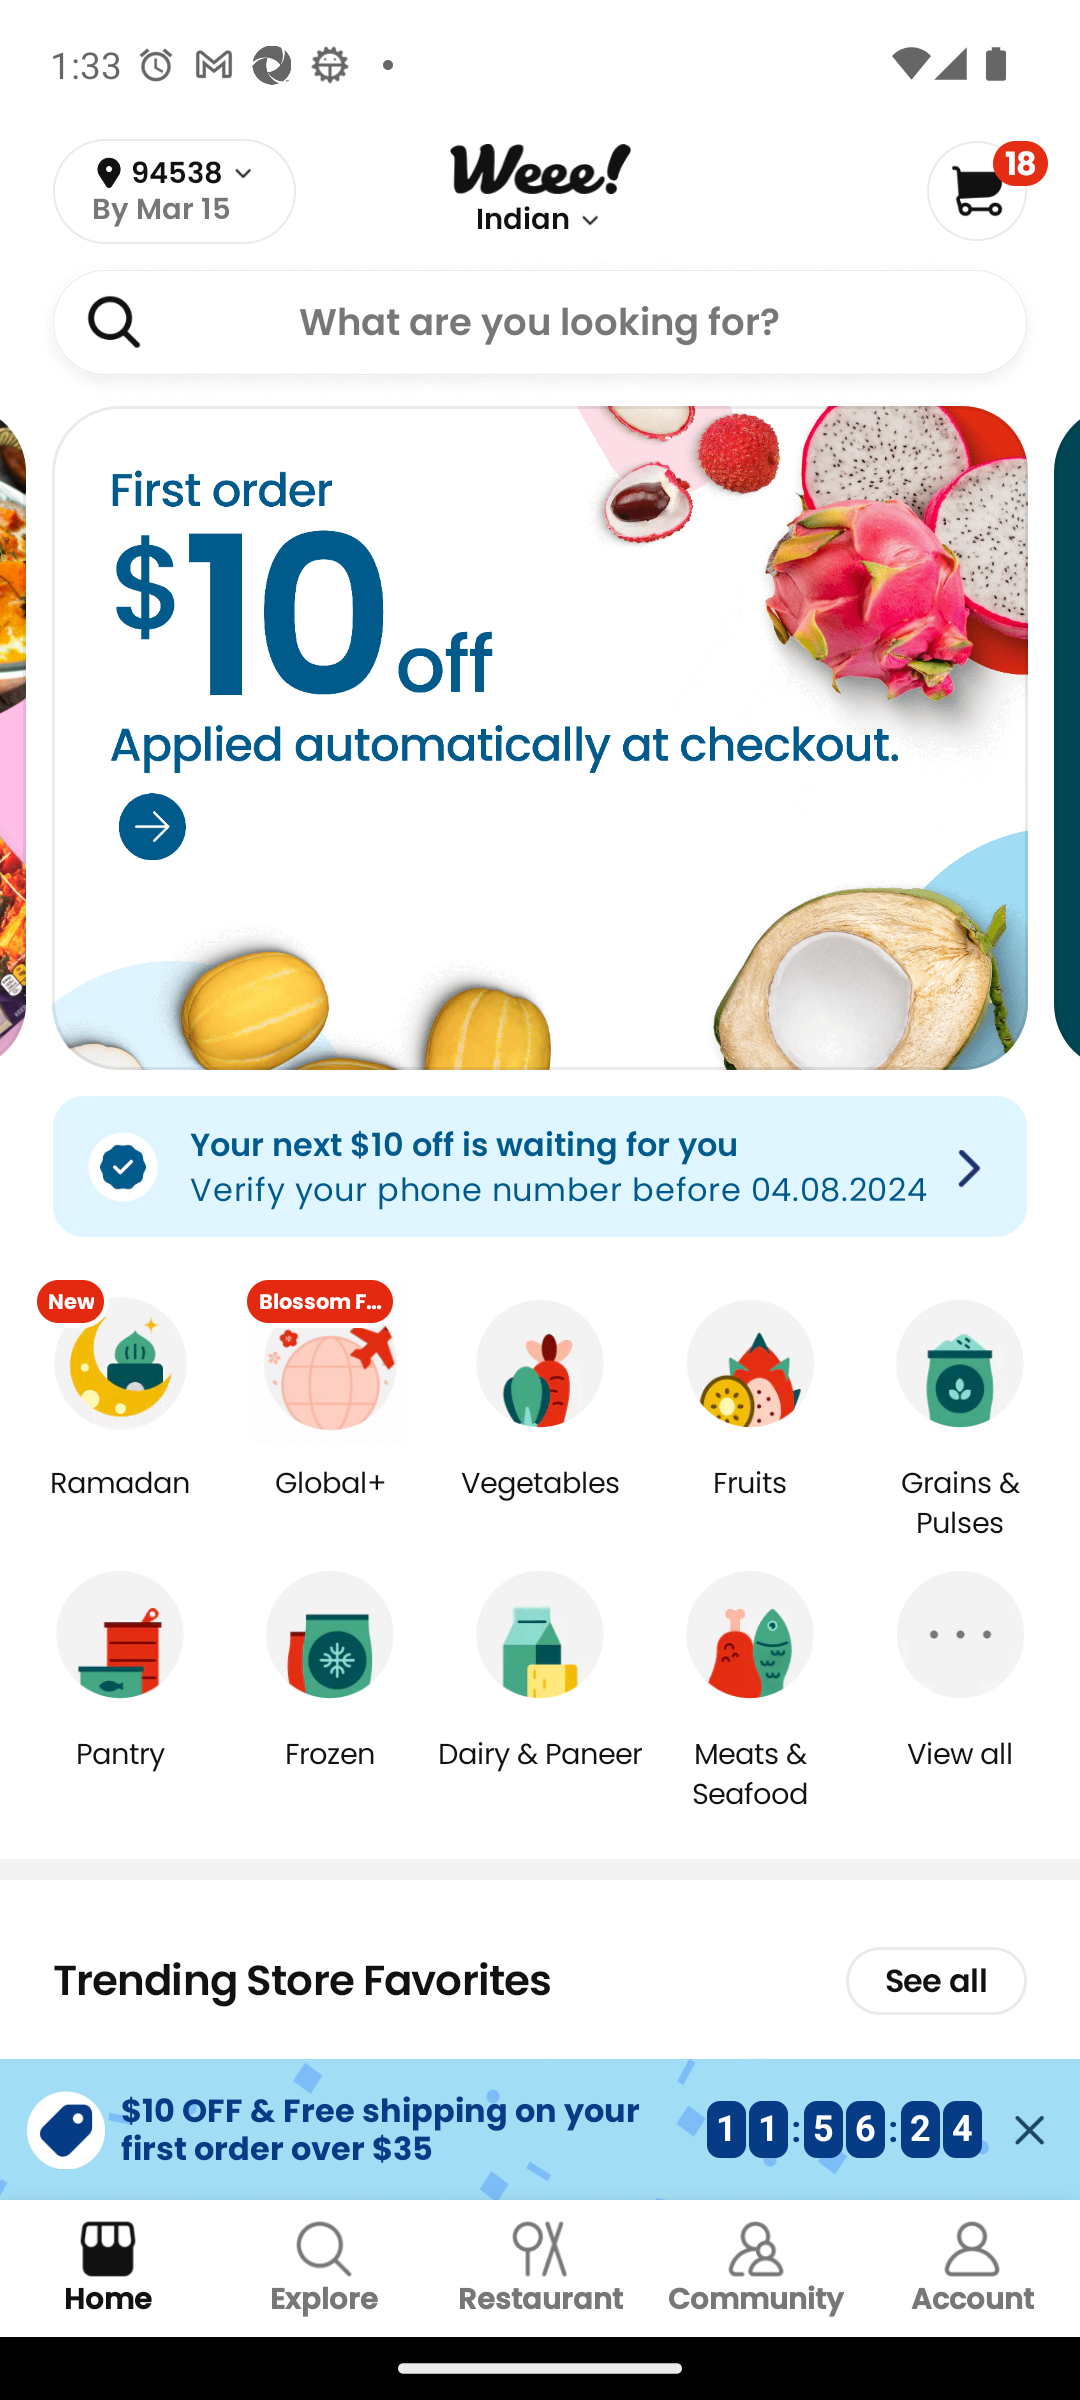  What do you see at coordinates (960, 1774) in the screenshot?
I see `View all` at bounding box center [960, 1774].